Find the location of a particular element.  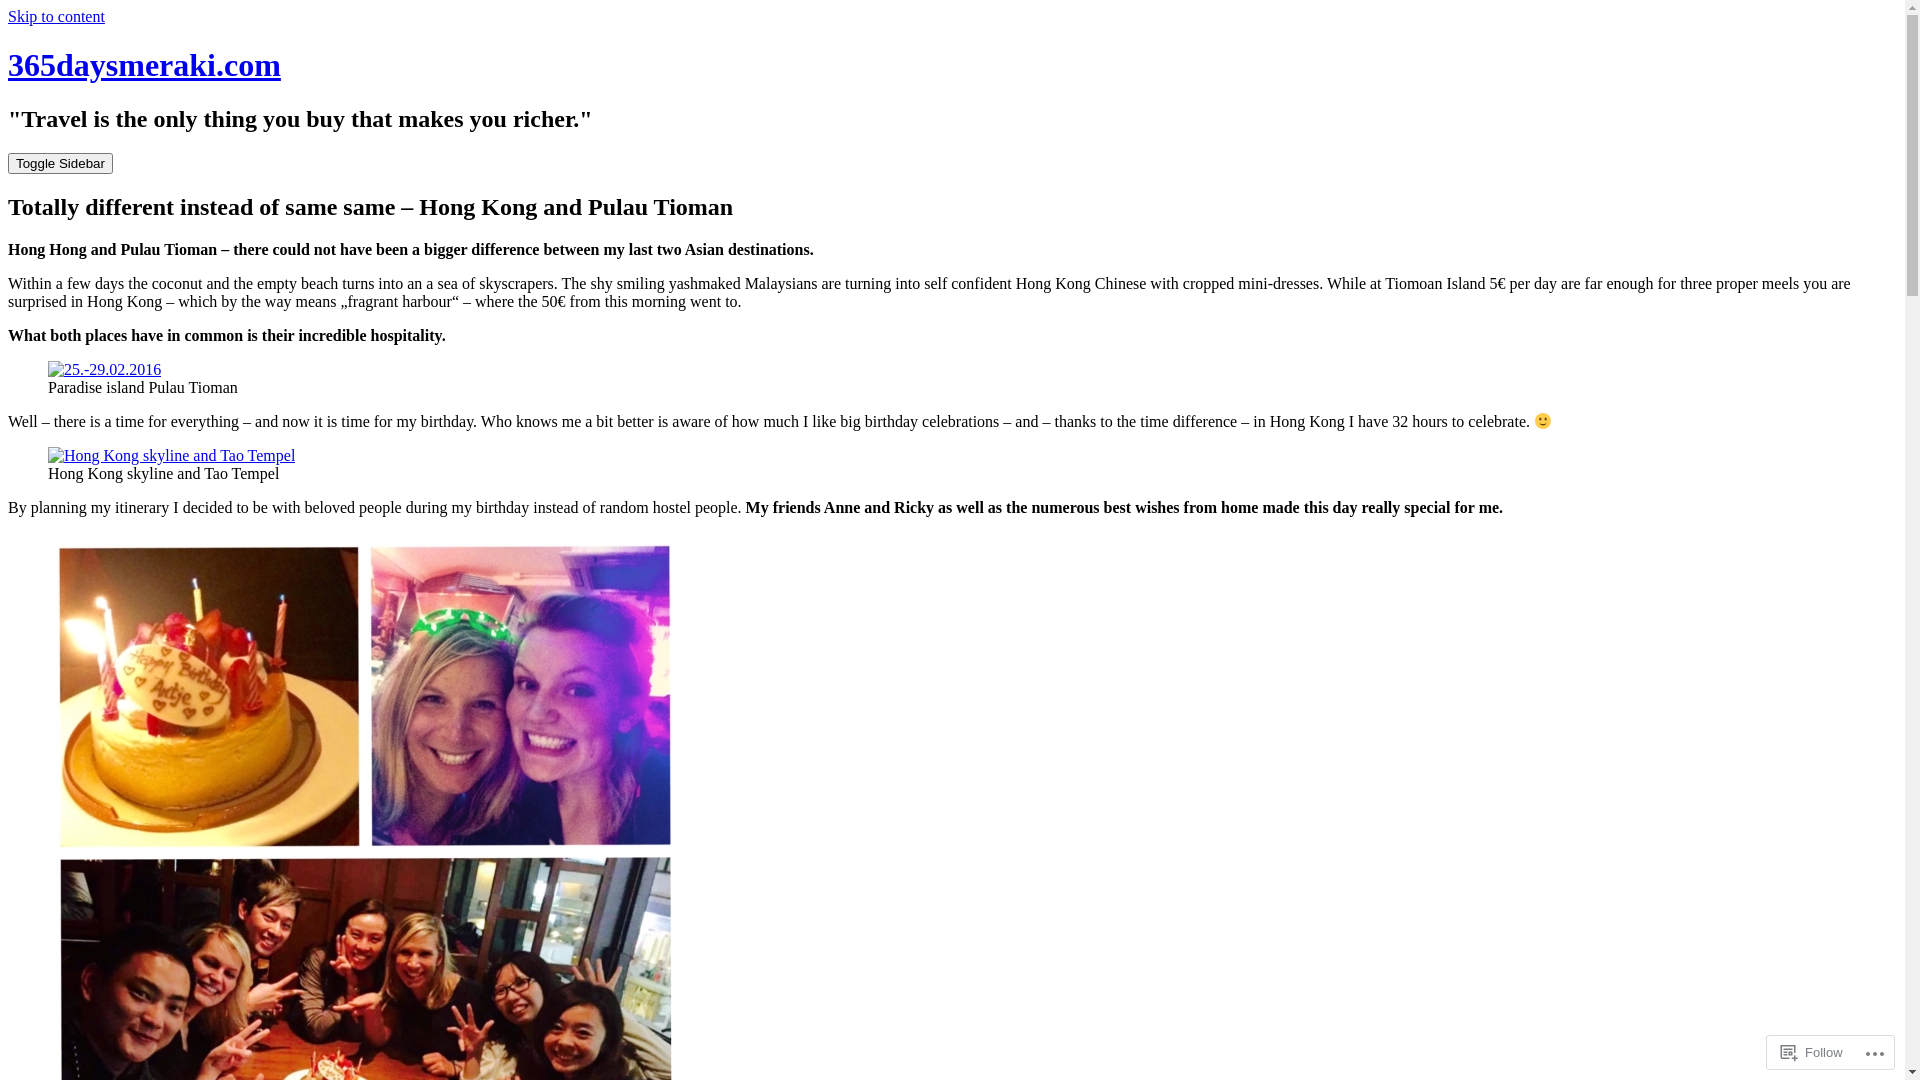

Skip to content is located at coordinates (56, 16).